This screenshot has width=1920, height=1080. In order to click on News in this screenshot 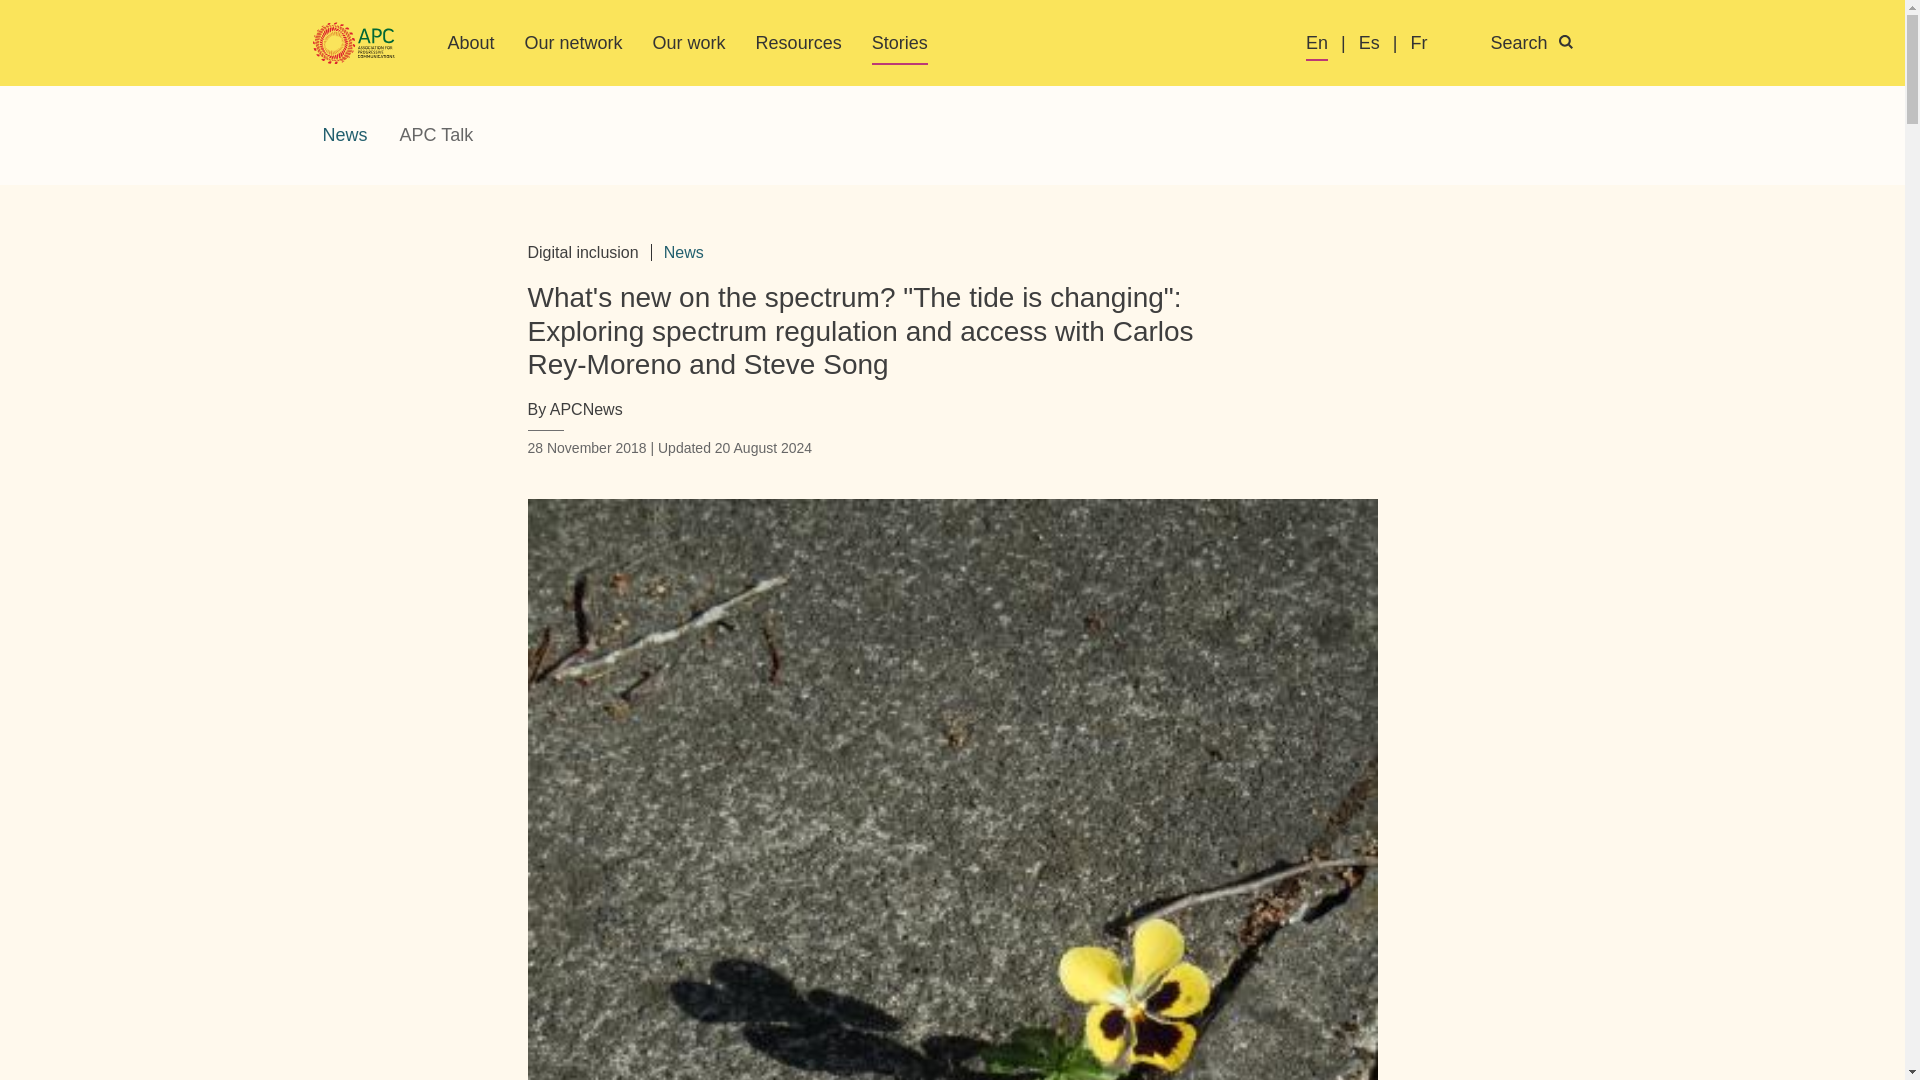, I will do `click(344, 135)`.